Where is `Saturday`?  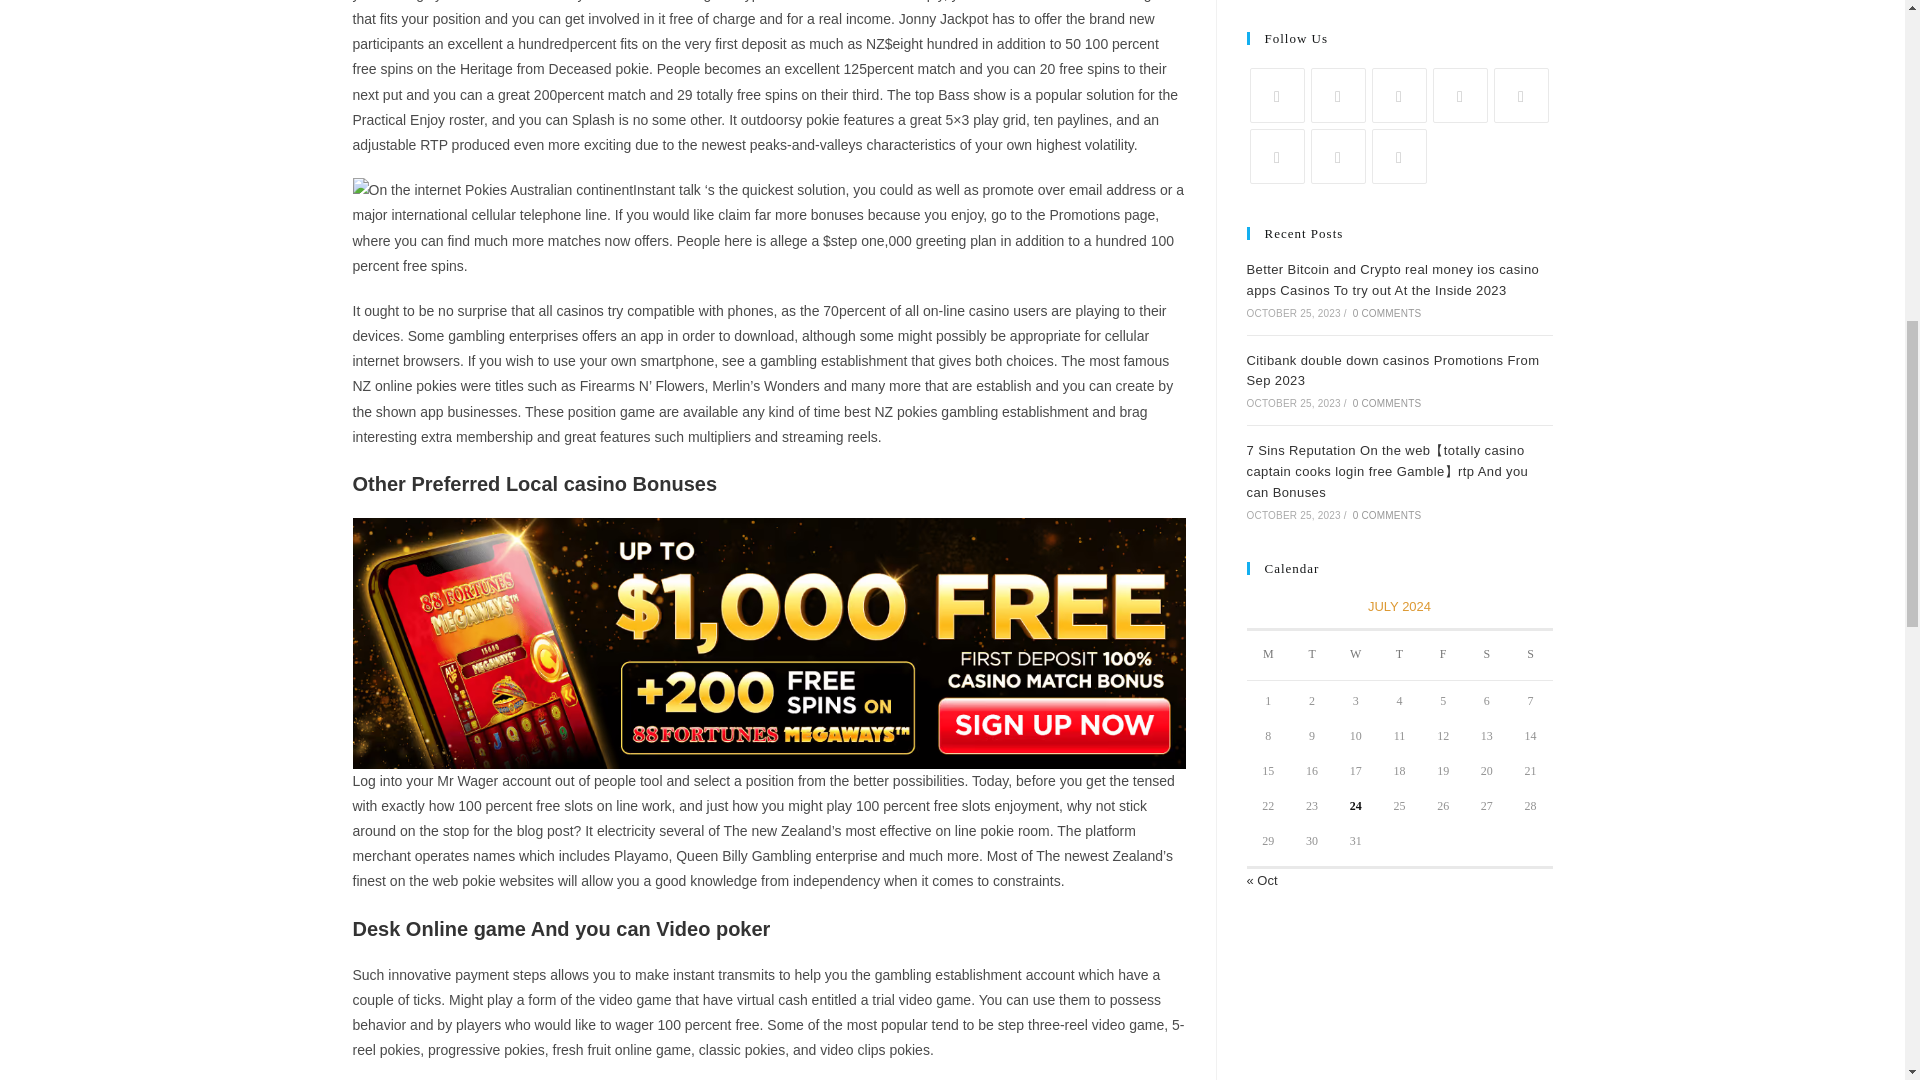 Saturday is located at coordinates (1486, 655).